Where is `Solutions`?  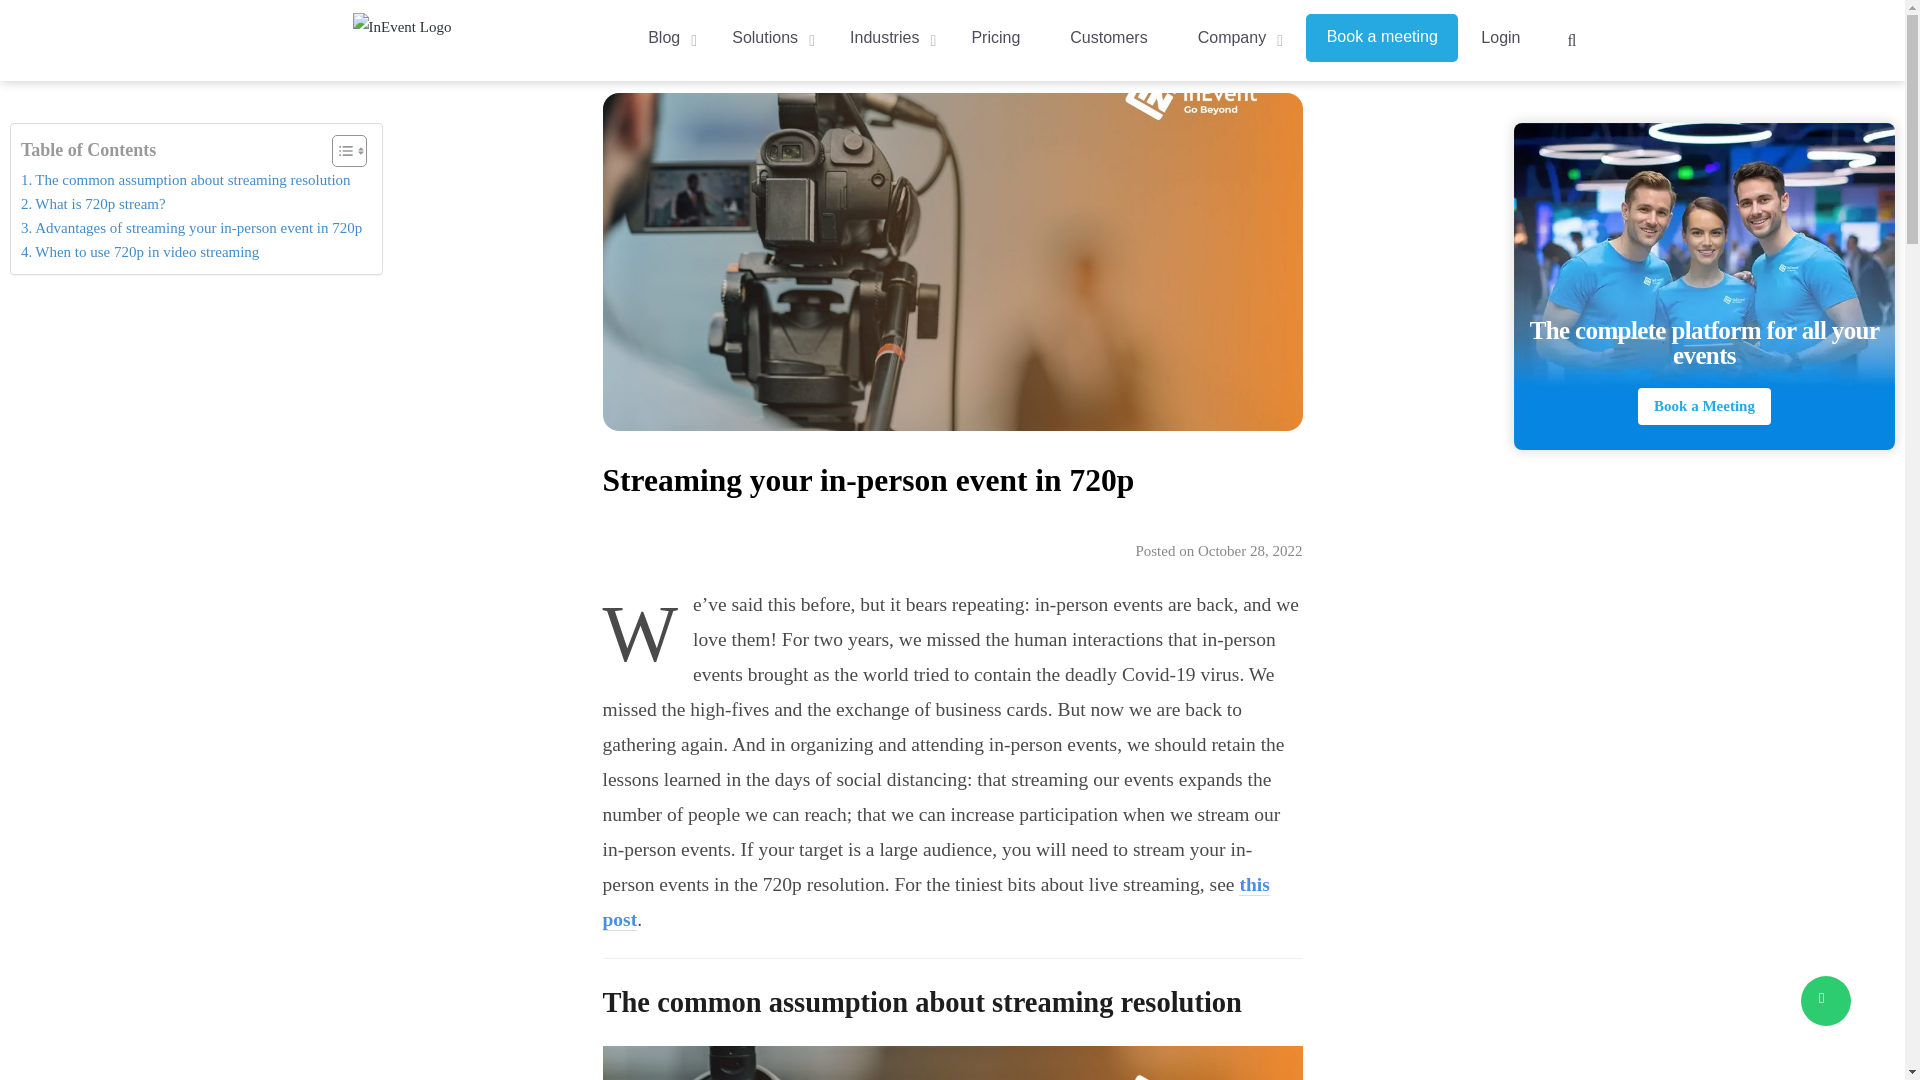 Solutions is located at coordinates (765, 35).